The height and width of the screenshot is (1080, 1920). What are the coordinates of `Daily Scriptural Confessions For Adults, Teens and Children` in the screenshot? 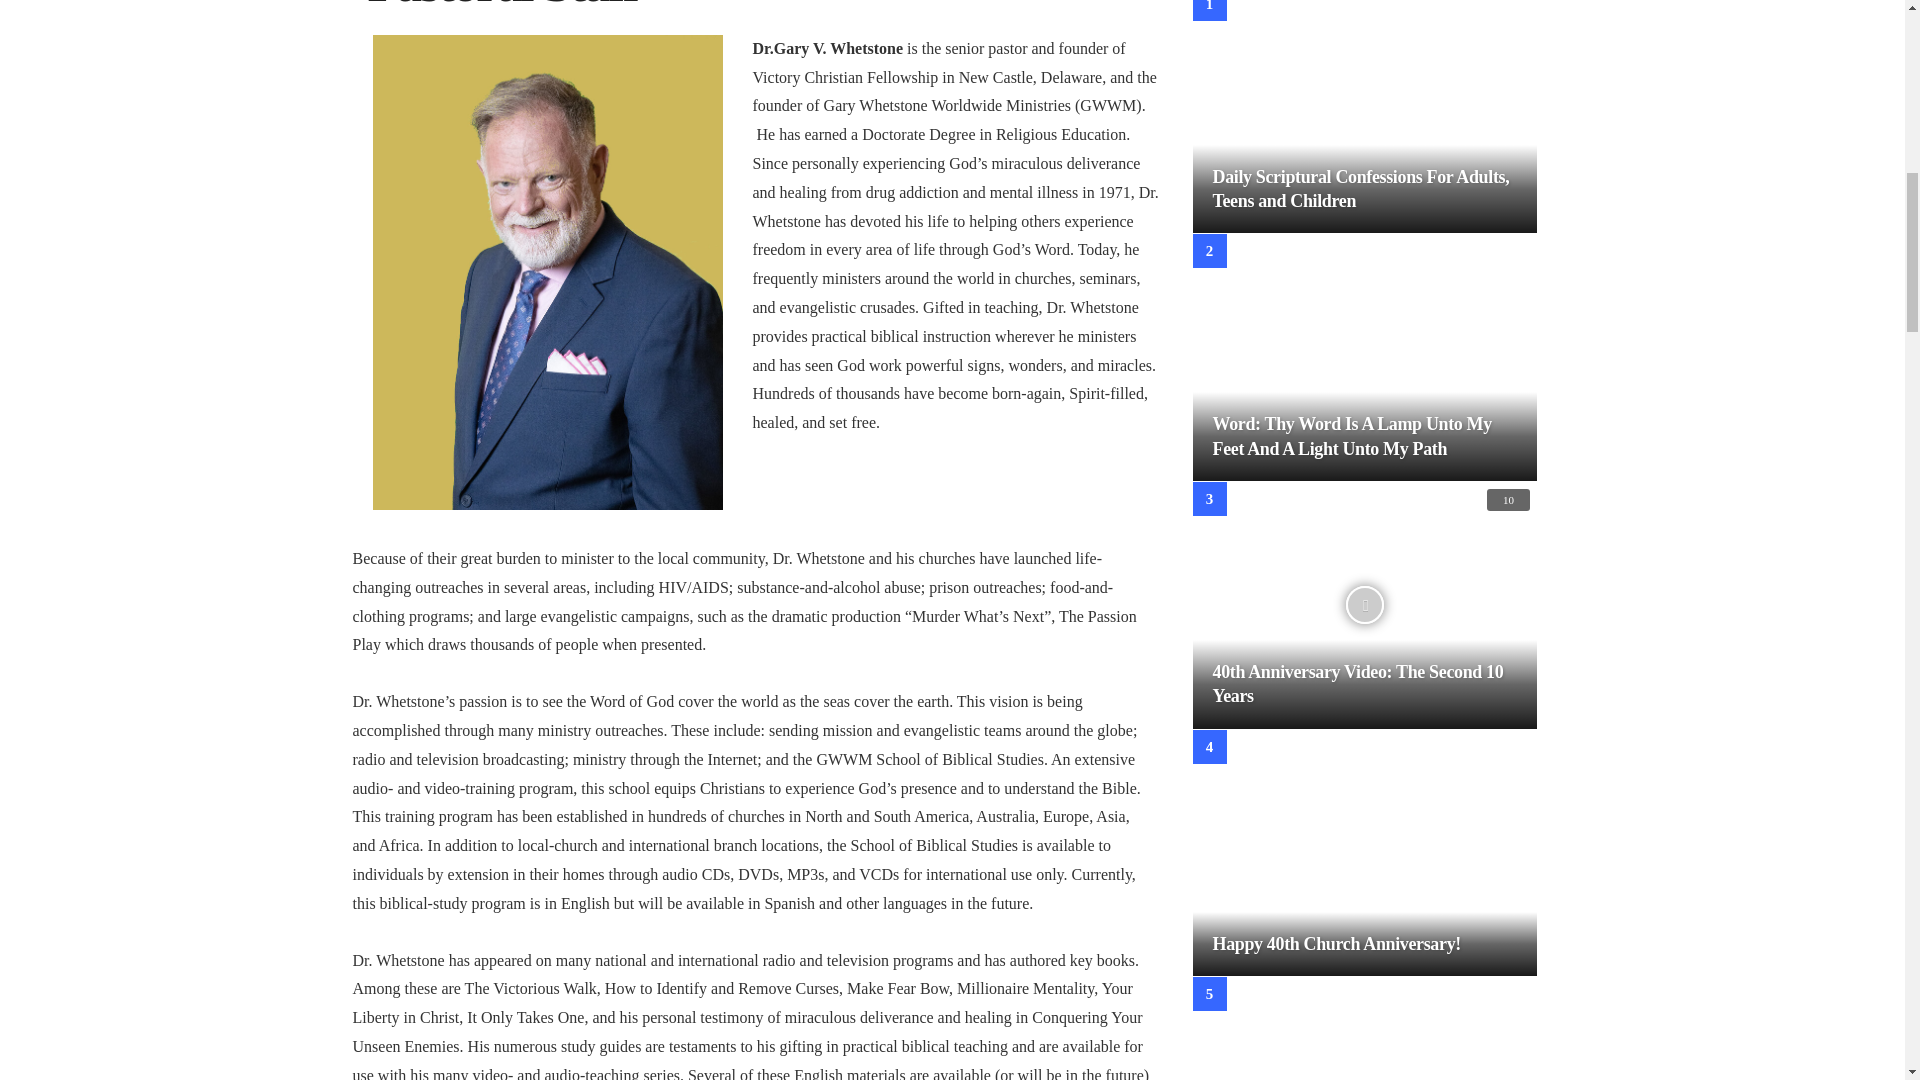 It's located at (1364, 117).